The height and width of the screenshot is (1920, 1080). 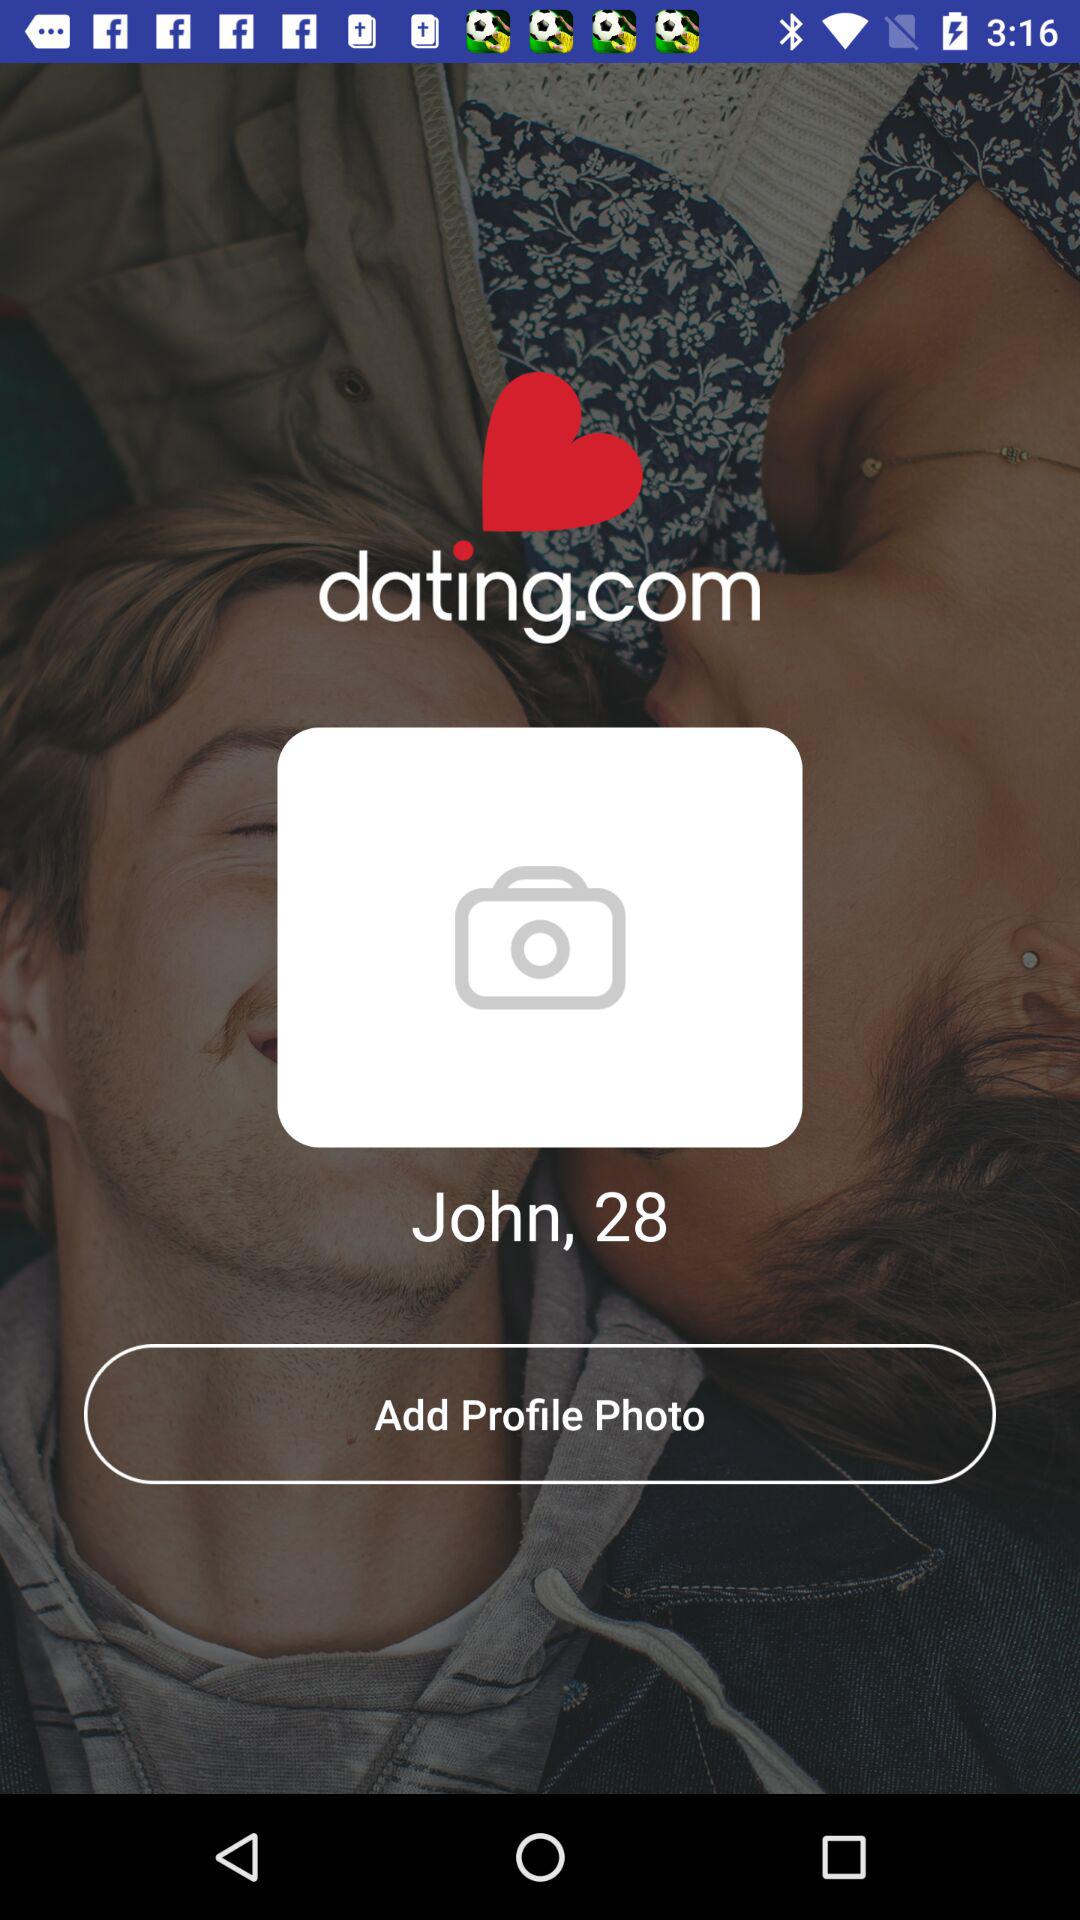 What do you see at coordinates (540, 937) in the screenshot?
I see `take photo` at bounding box center [540, 937].